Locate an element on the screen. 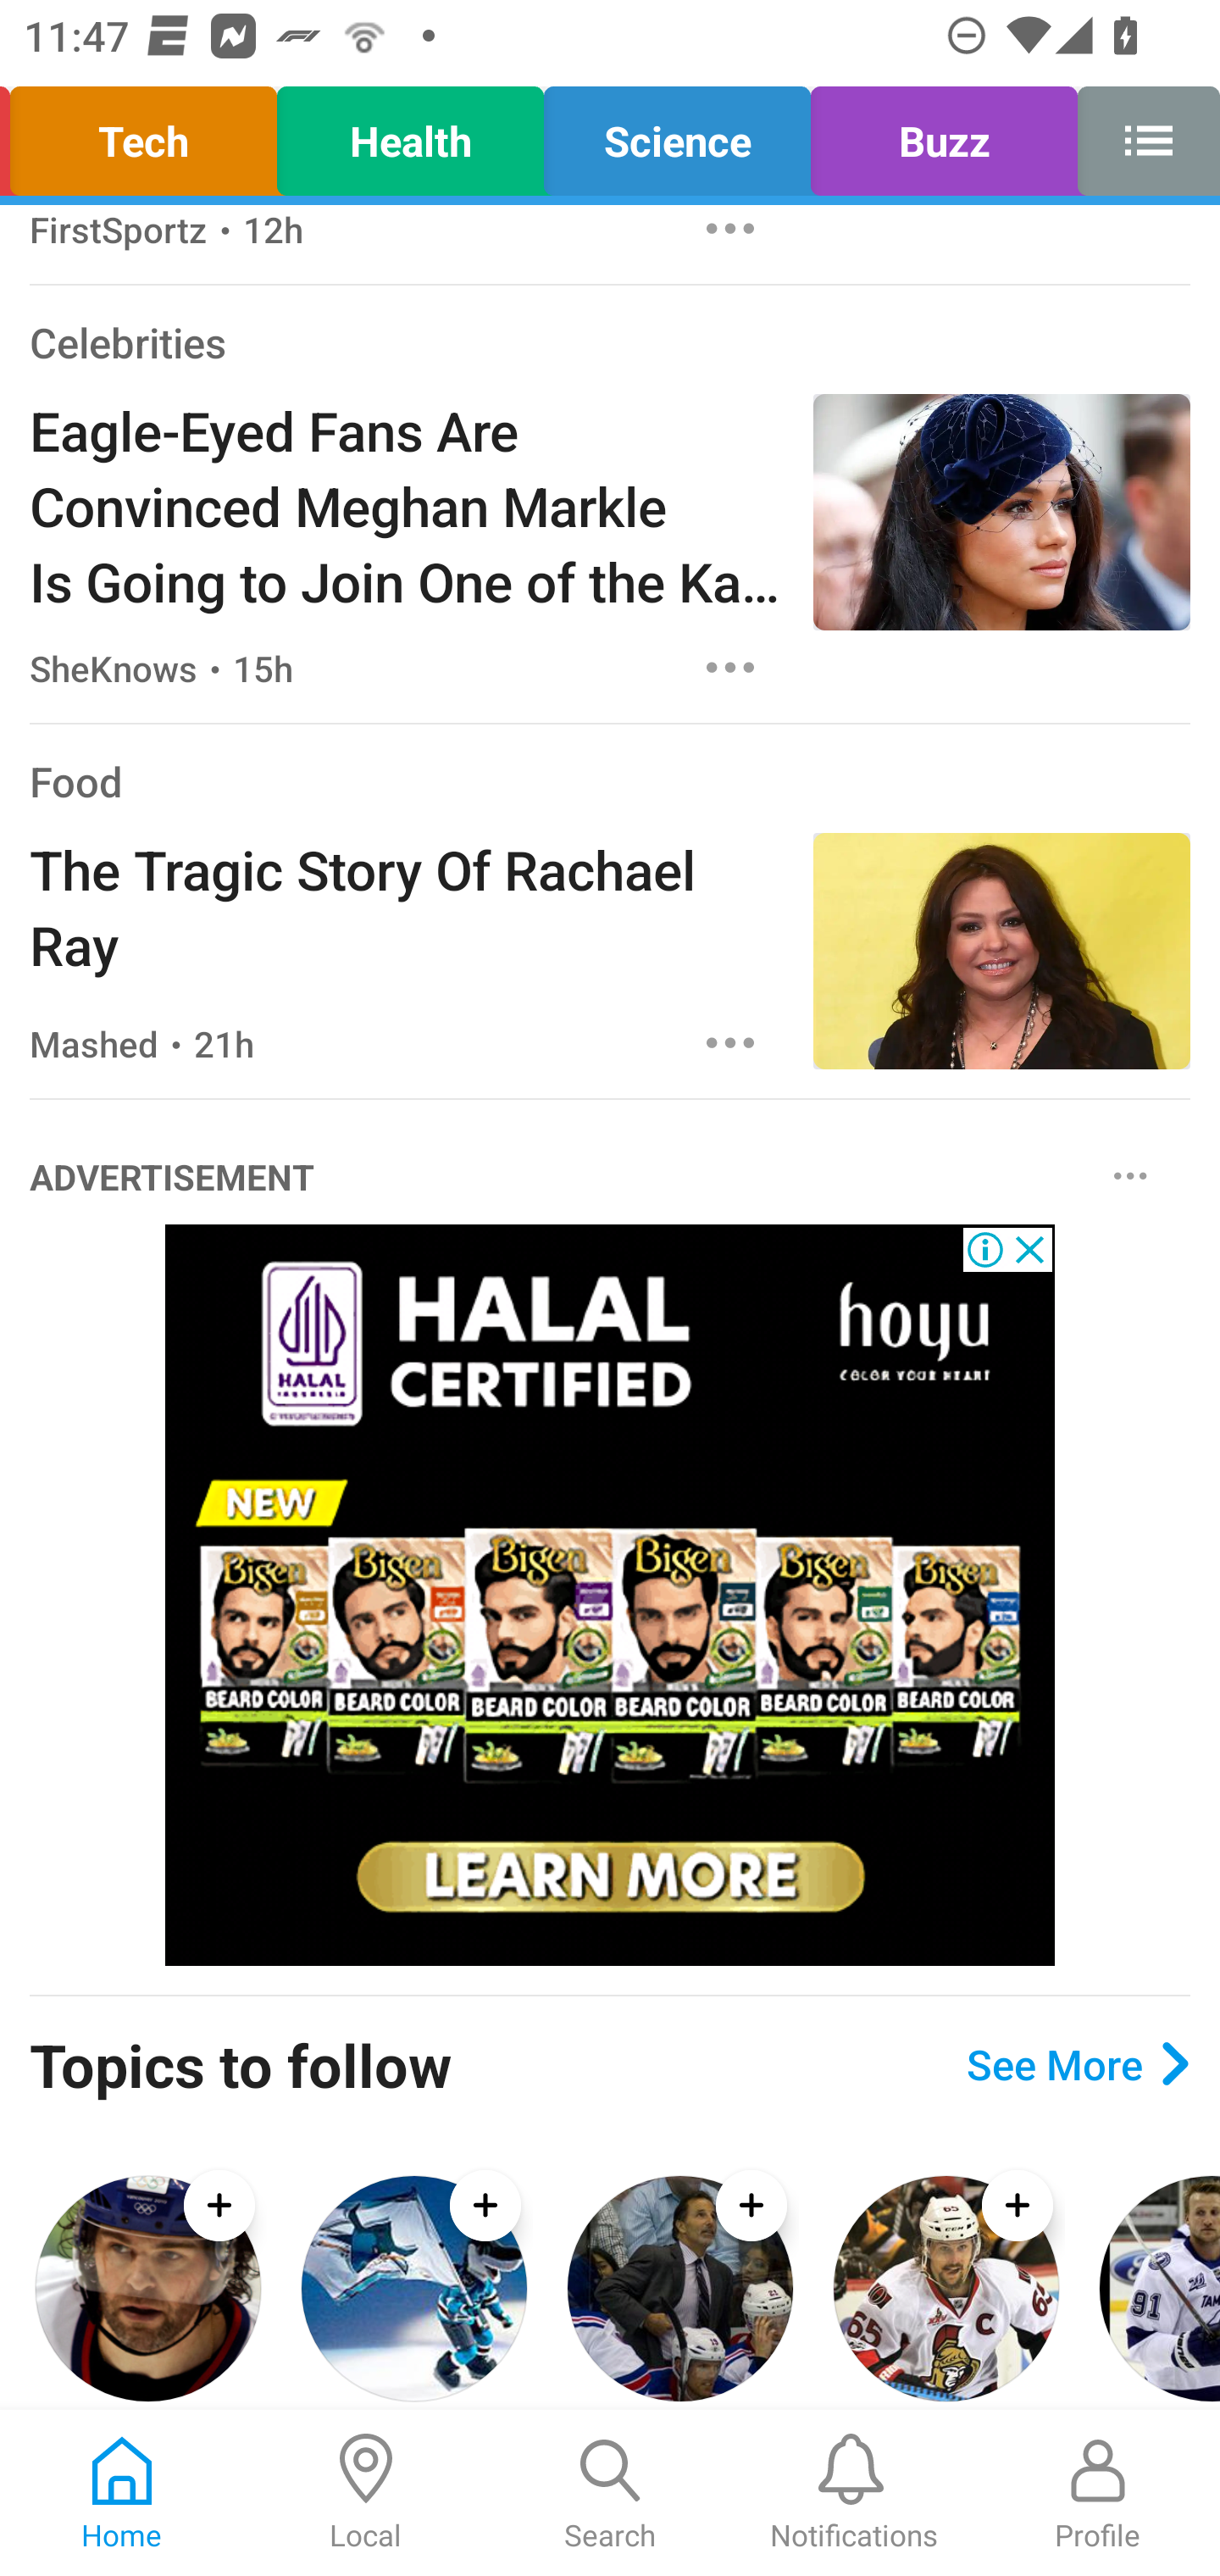 The width and height of the screenshot is (1220, 2576). See More is located at coordinates (1078, 2062).